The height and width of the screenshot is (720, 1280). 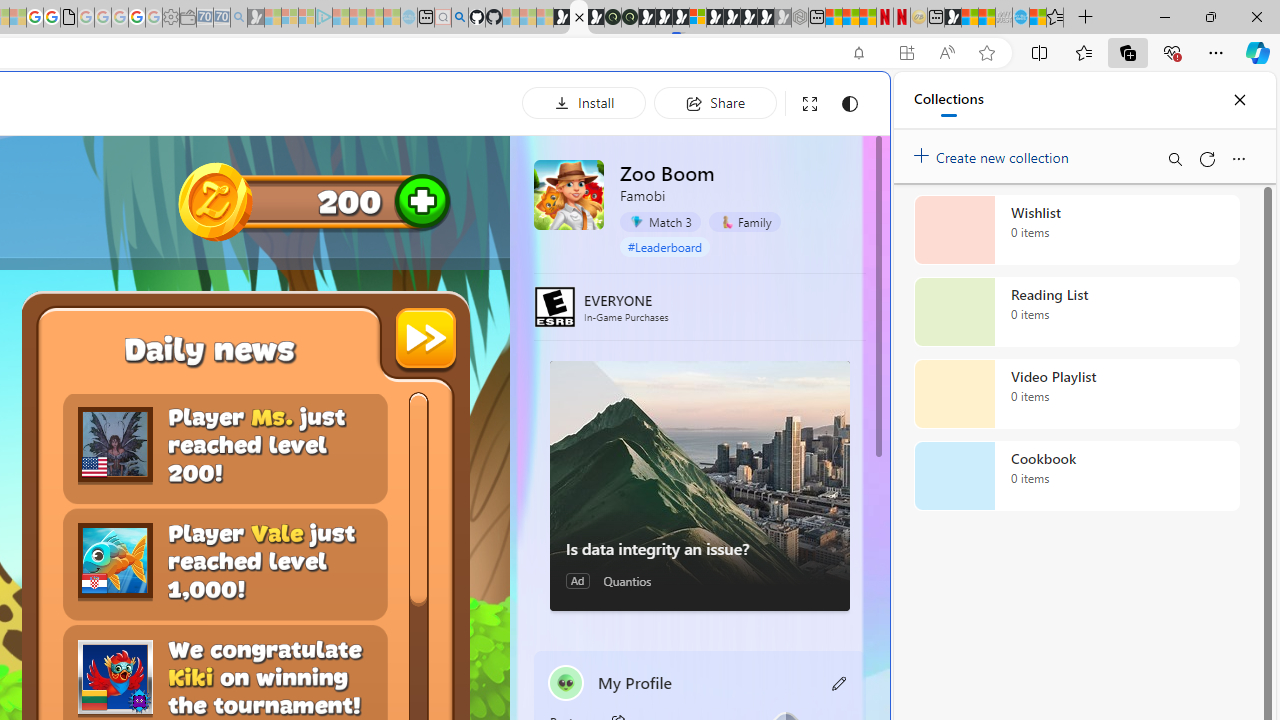 What do you see at coordinates (1238, 158) in the screenshot?
I see `More options menu` at bounding box center [1238, 158].